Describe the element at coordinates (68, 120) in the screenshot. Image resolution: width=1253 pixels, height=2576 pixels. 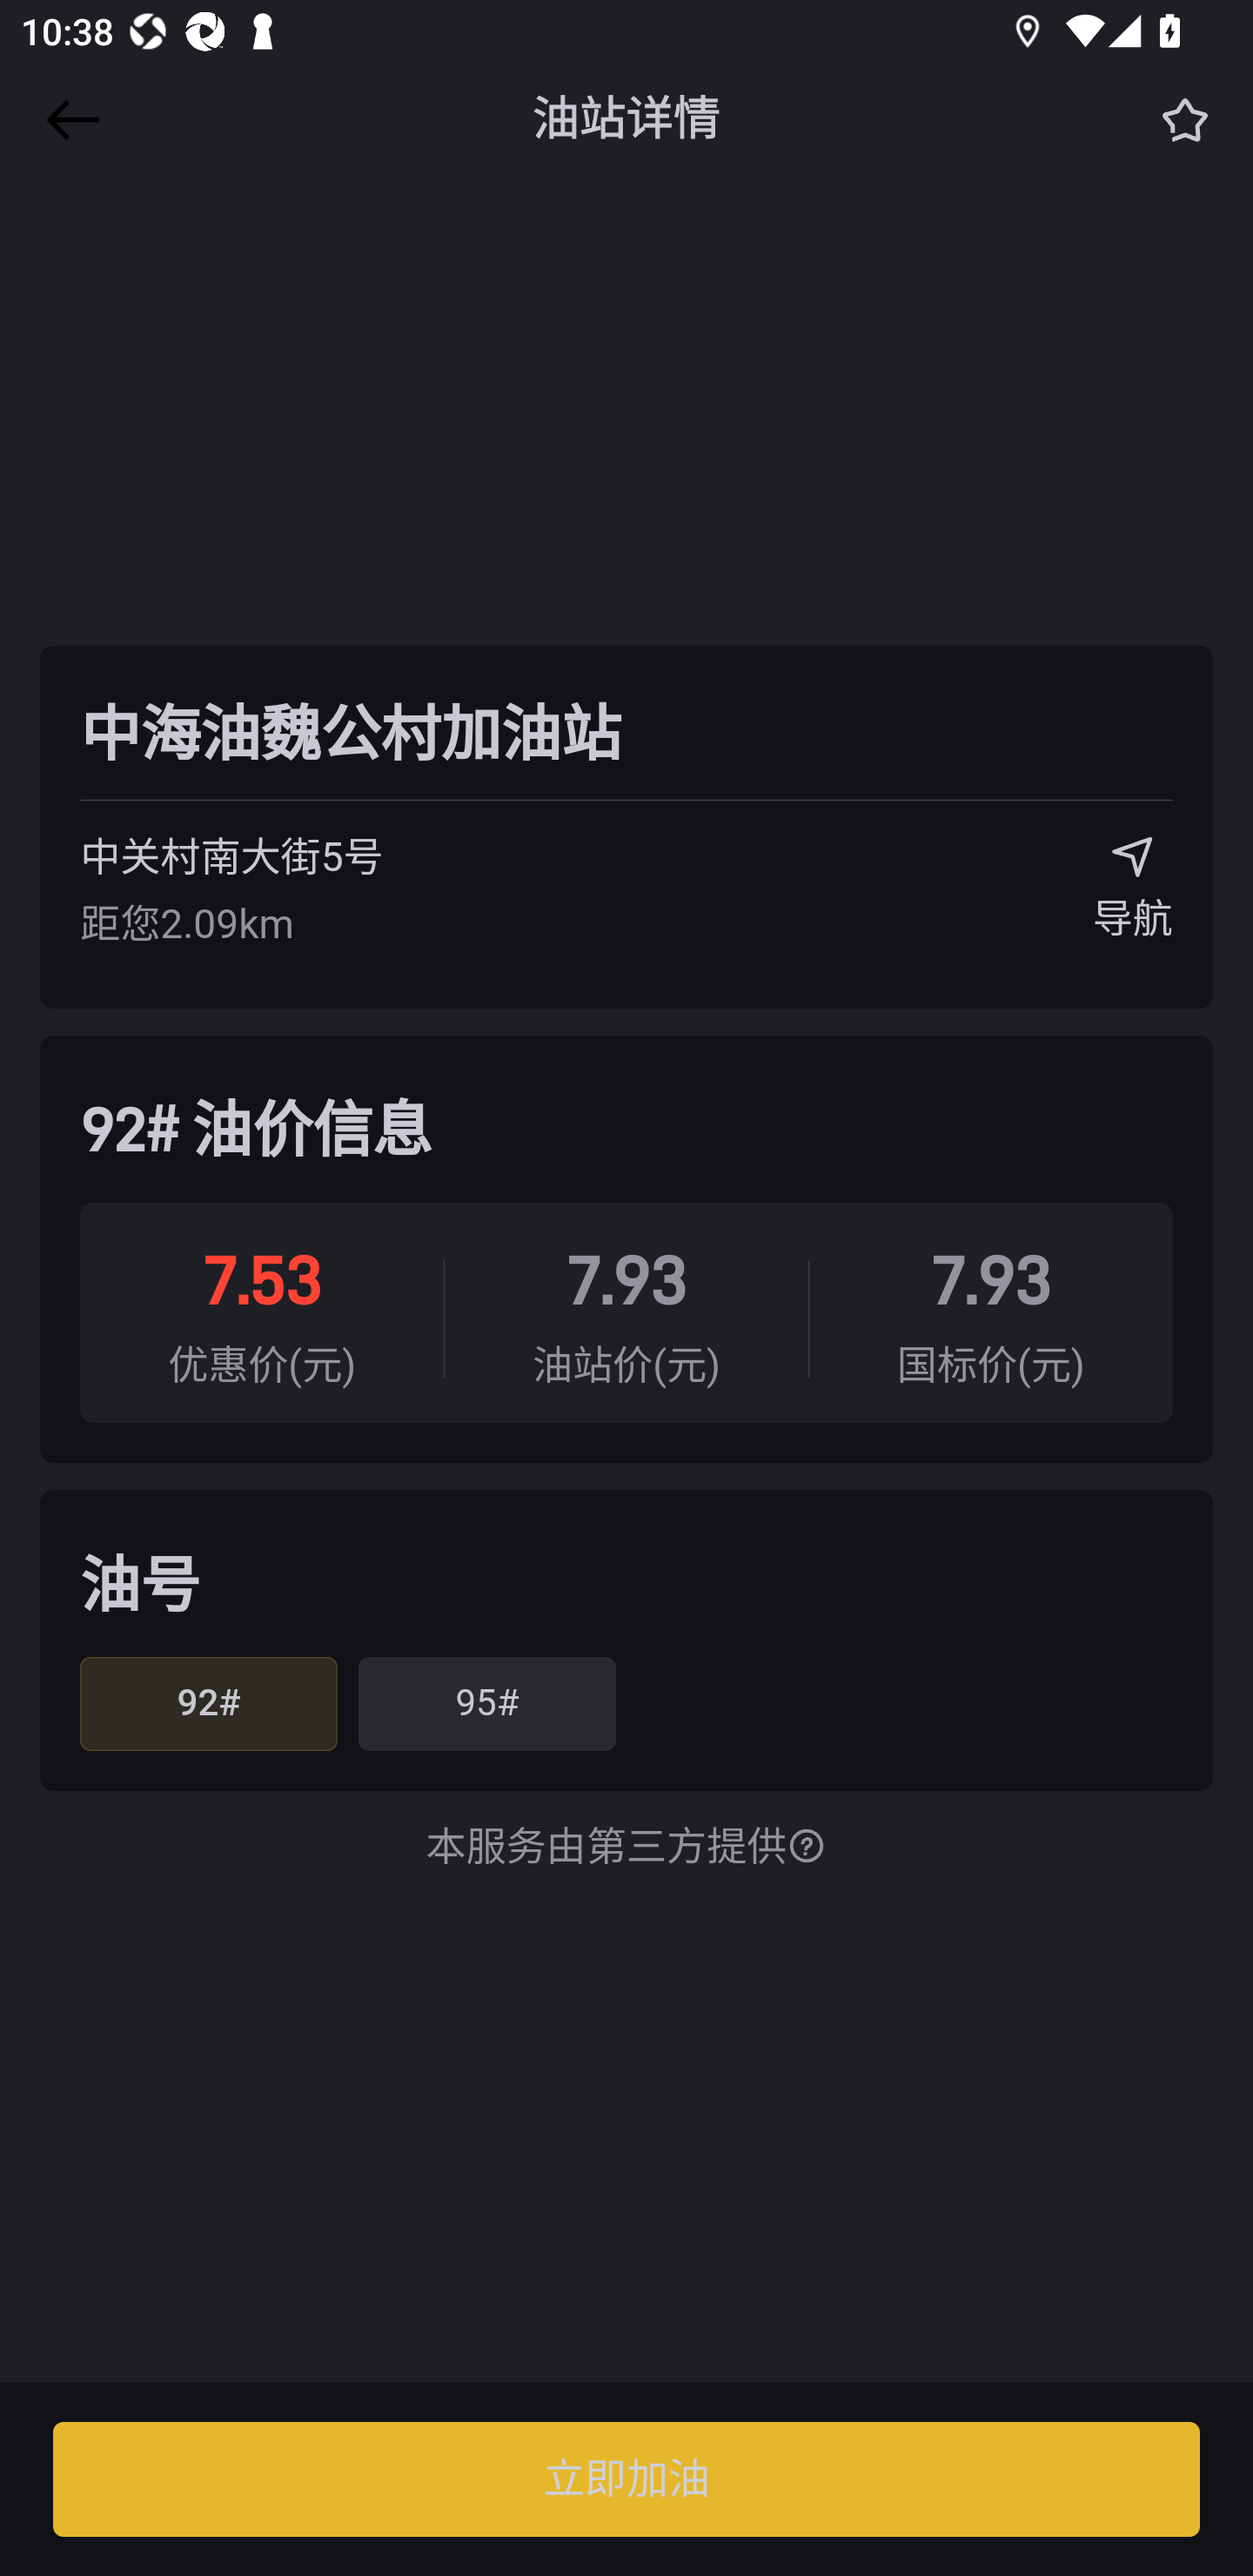
I see `` at that location.